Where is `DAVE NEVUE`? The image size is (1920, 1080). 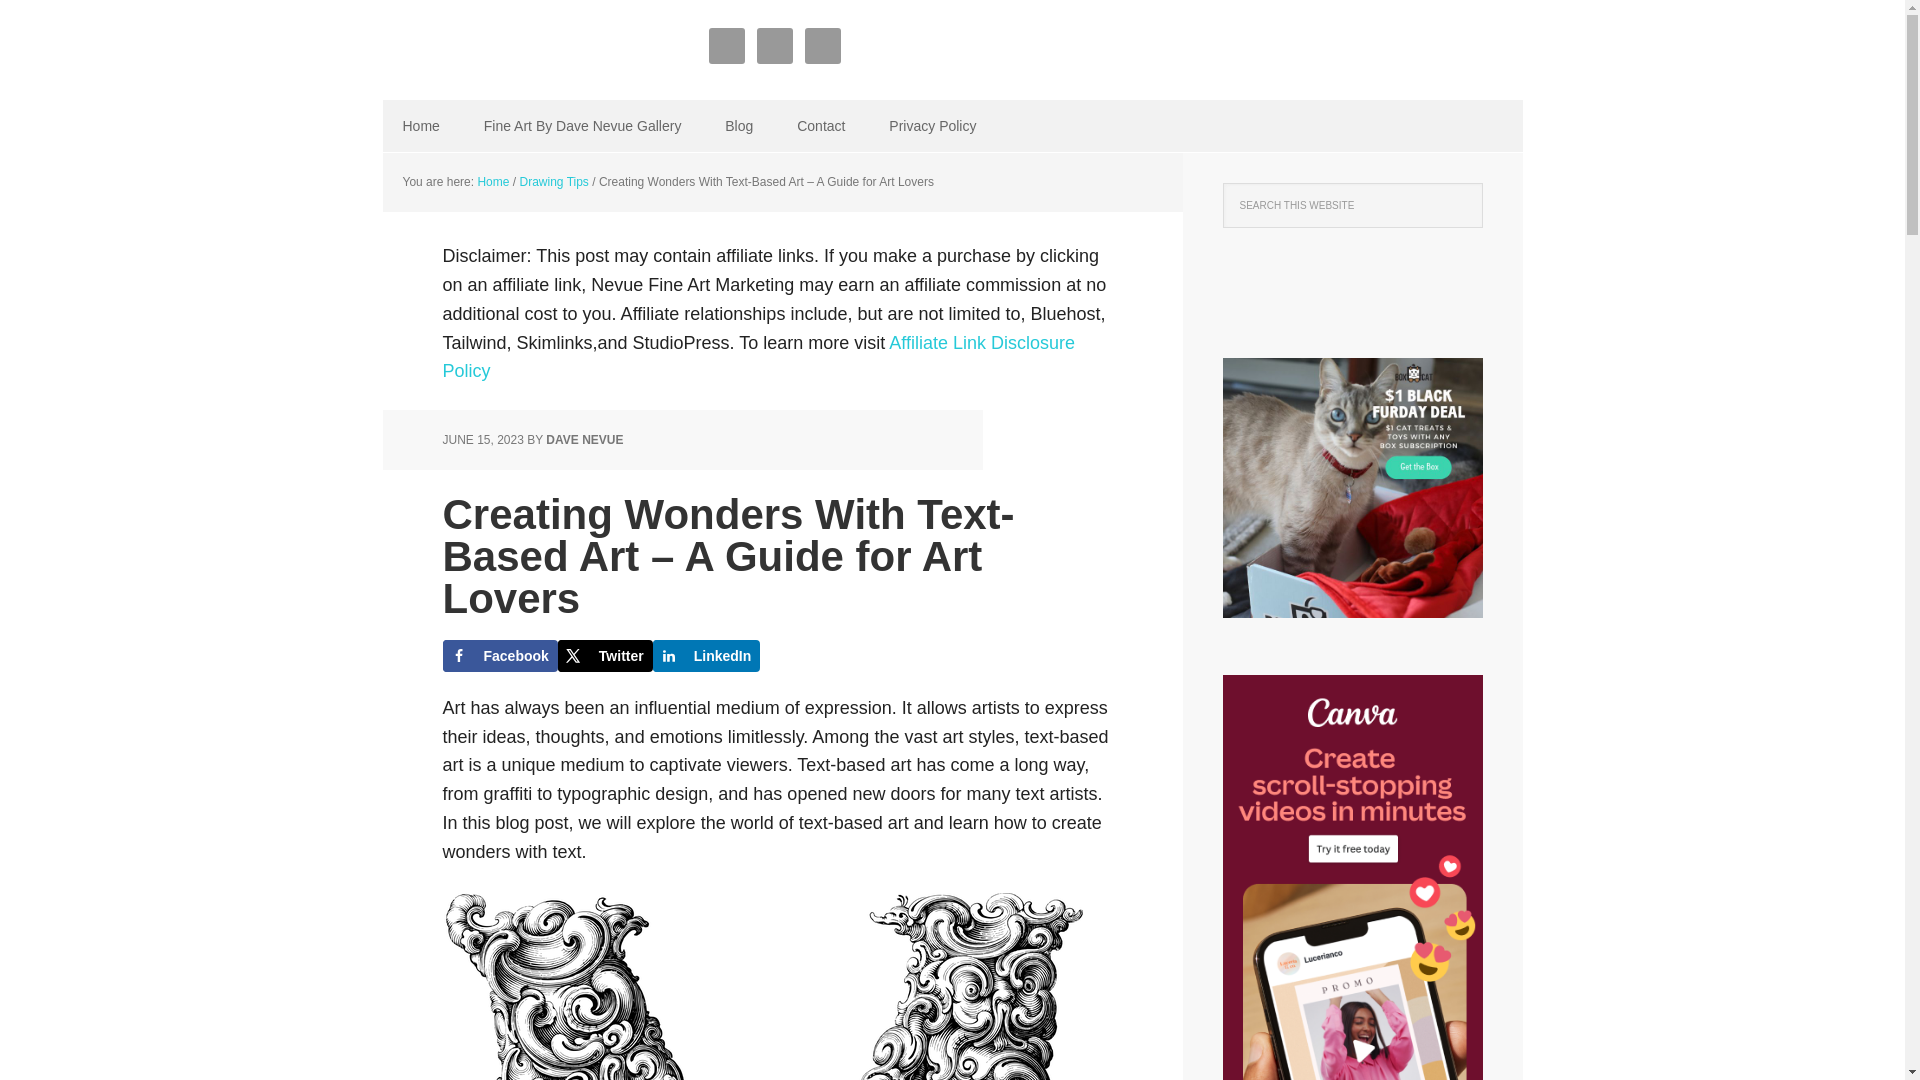 DAVE NEVUE is located at coordinates (584, 440).